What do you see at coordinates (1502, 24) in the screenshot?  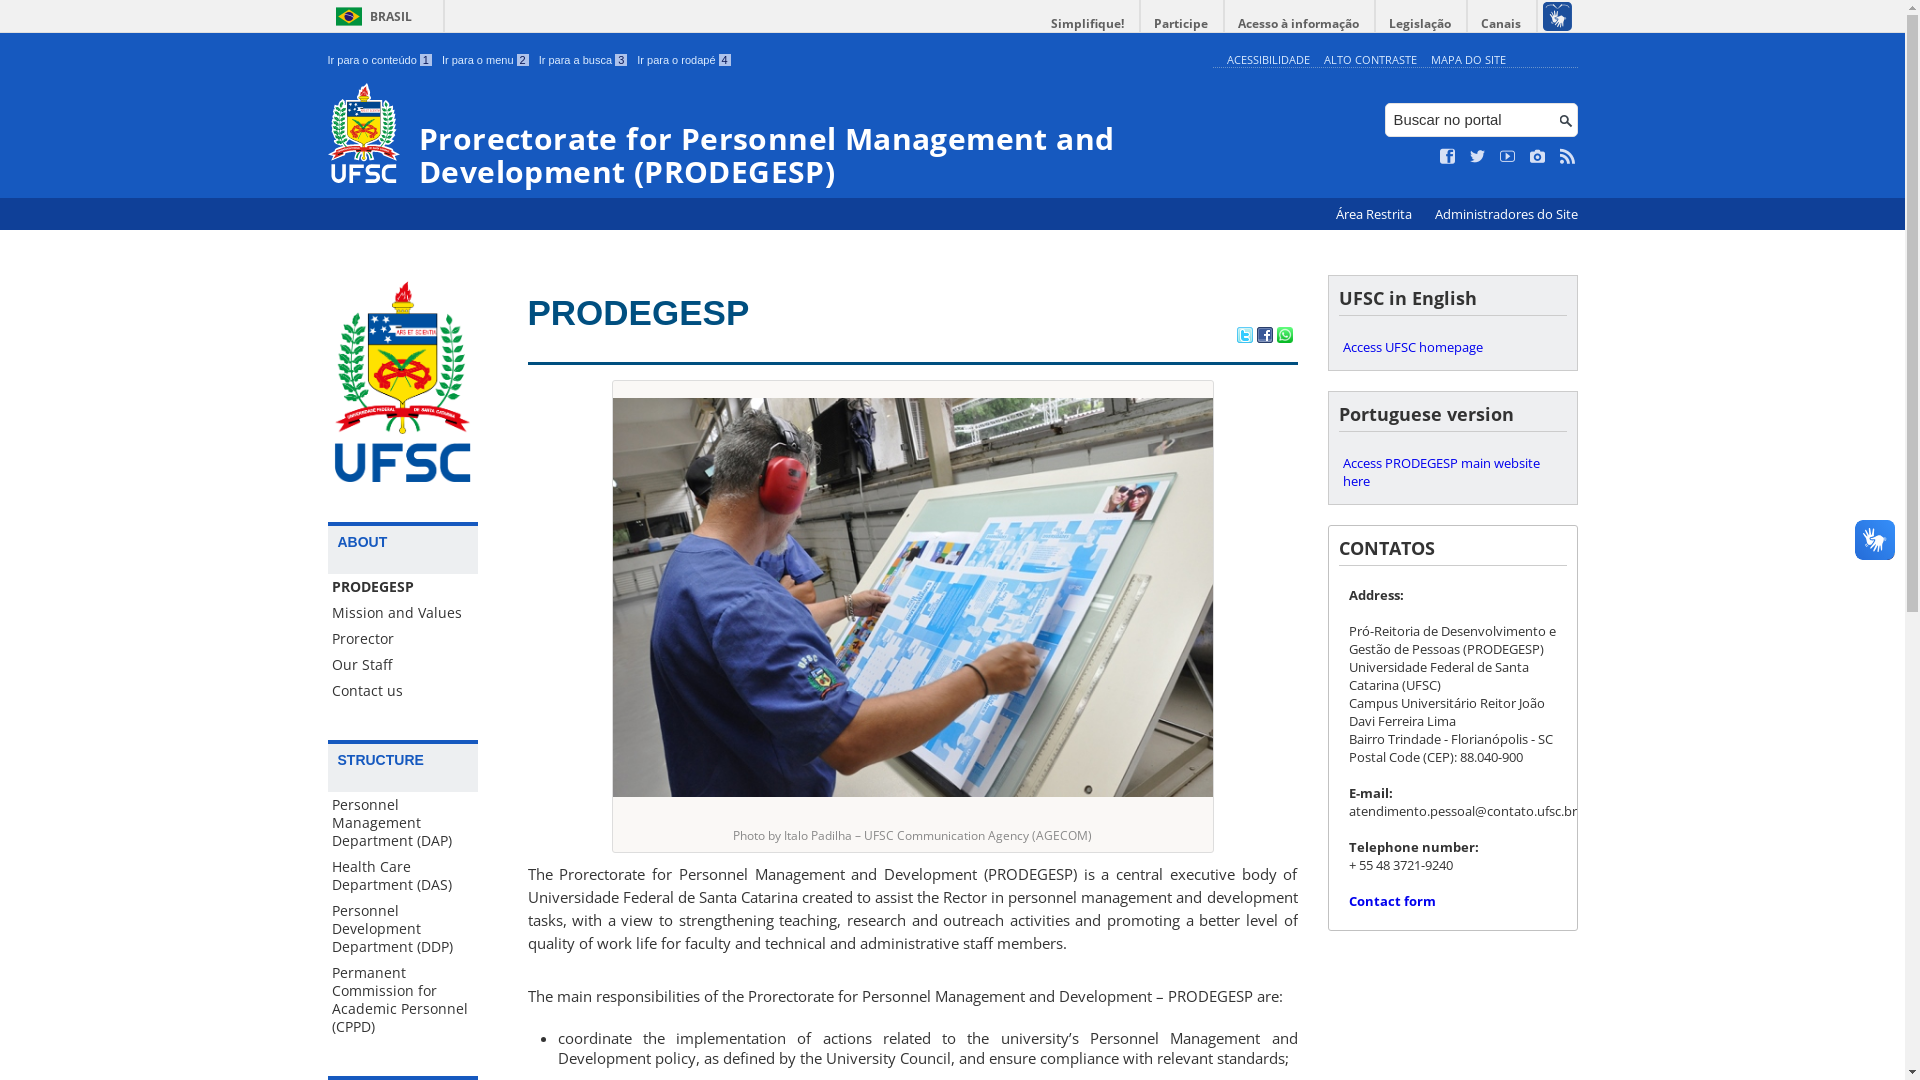 I see `Canais` at bounding box center [1502, 24].